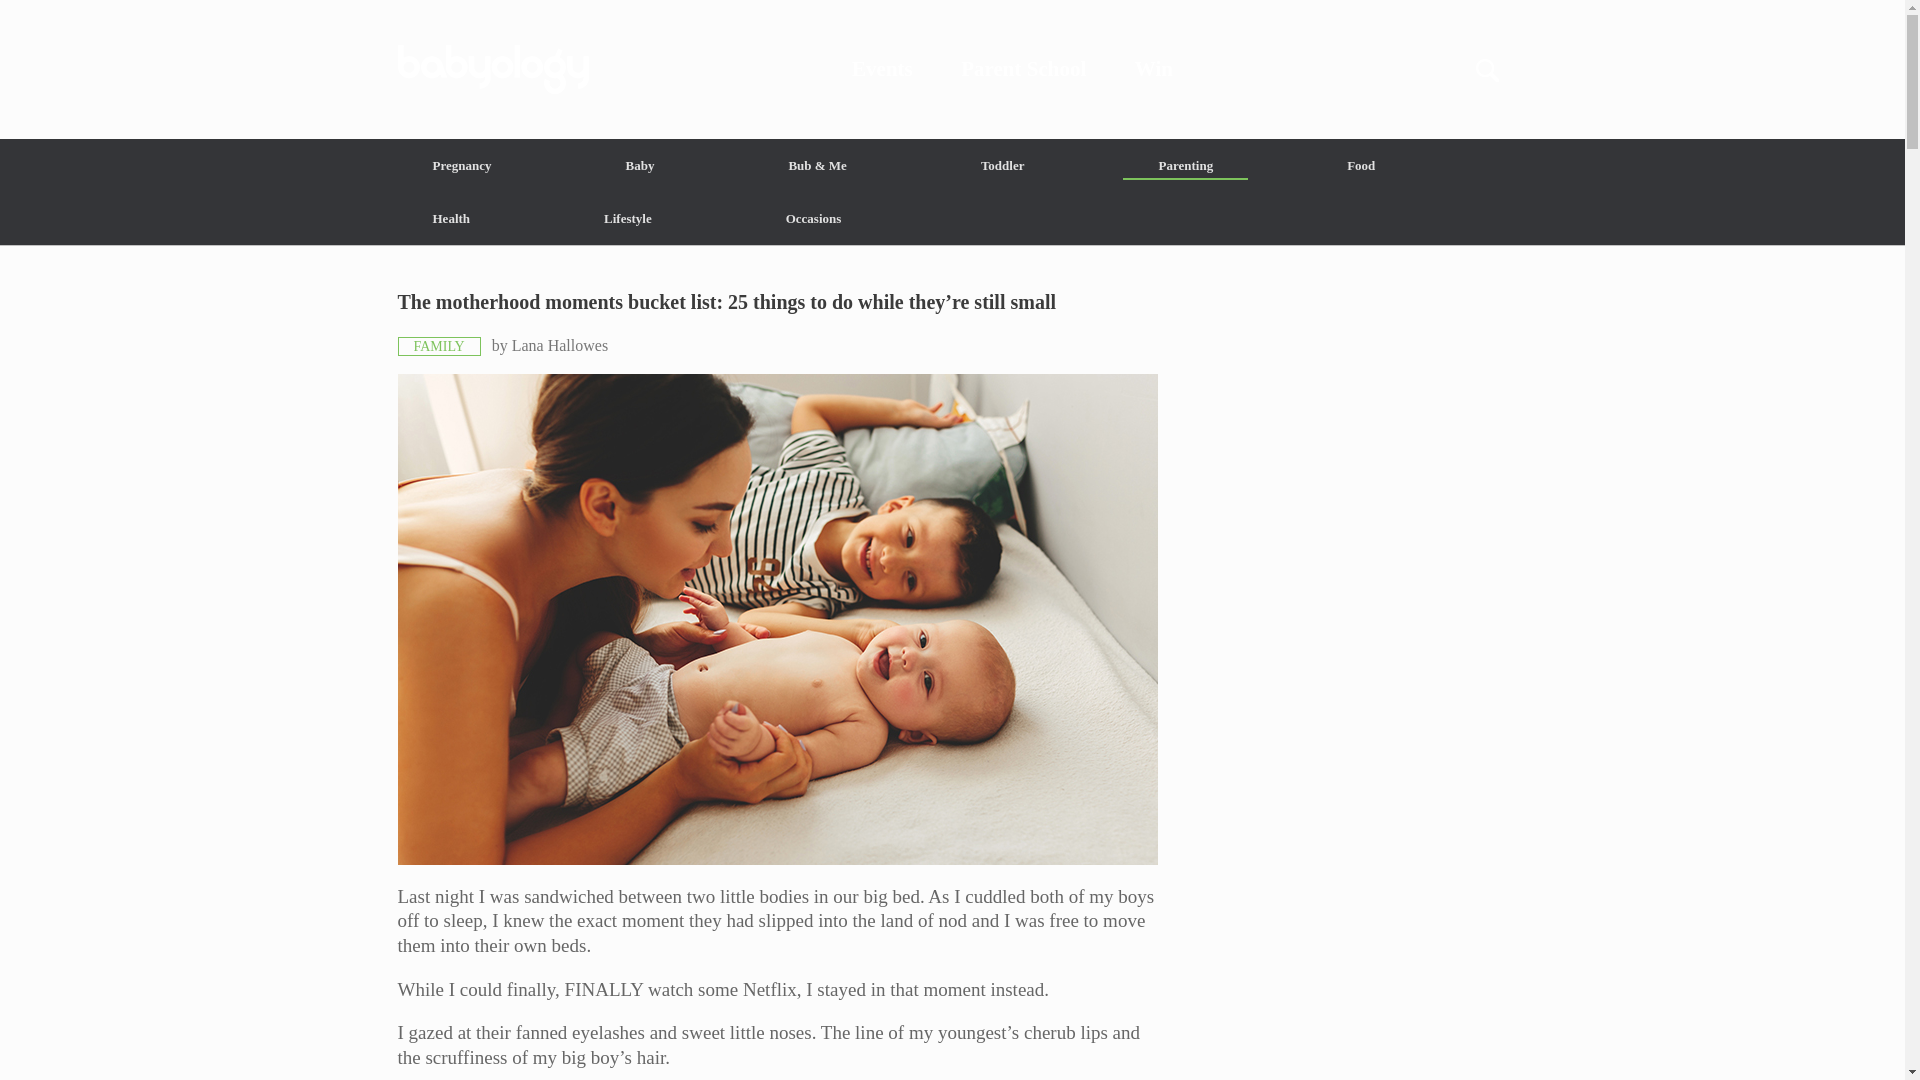 Image resolution: width=1920 pixels, height=1080 pixels. Describe the element at coordinates (1024, 69) in the screenshot. I see `Parent School` at that location.